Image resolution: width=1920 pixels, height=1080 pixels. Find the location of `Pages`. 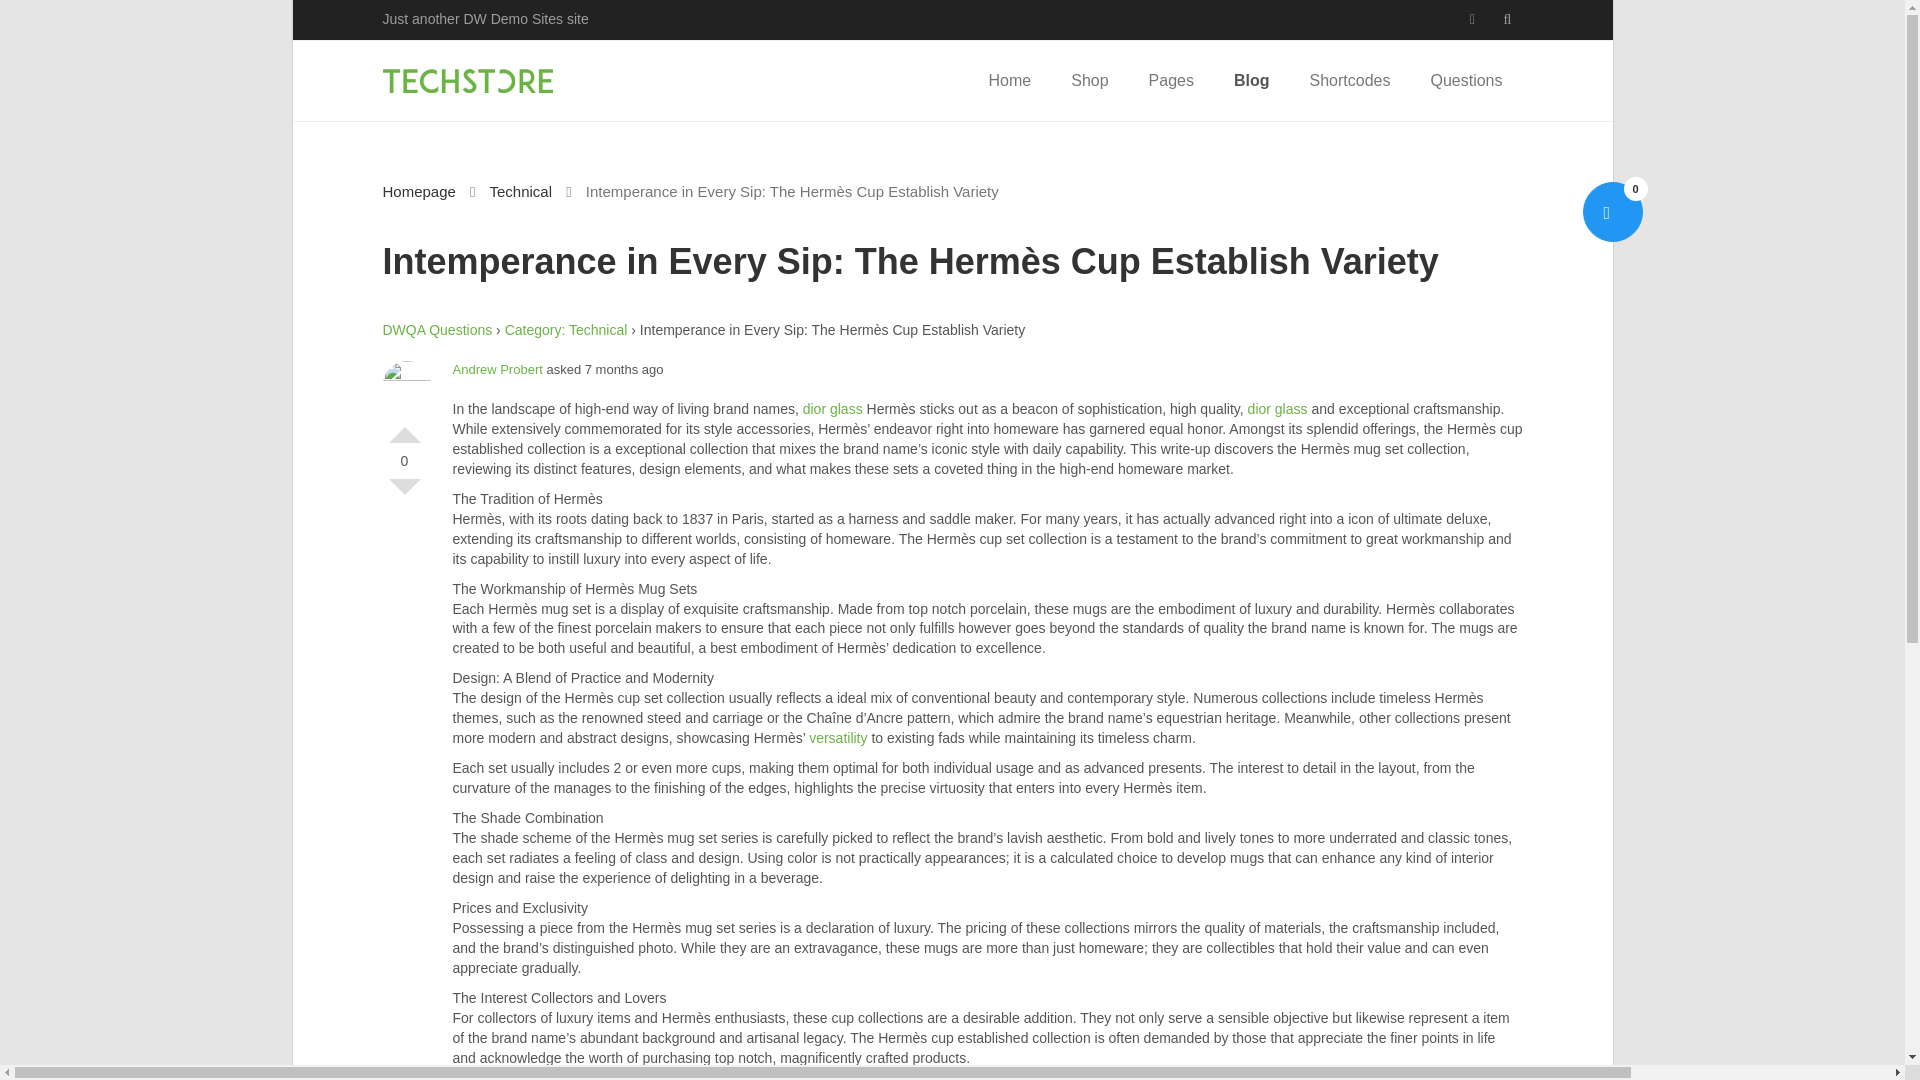

Pages is located at coordinates (1170, 80).